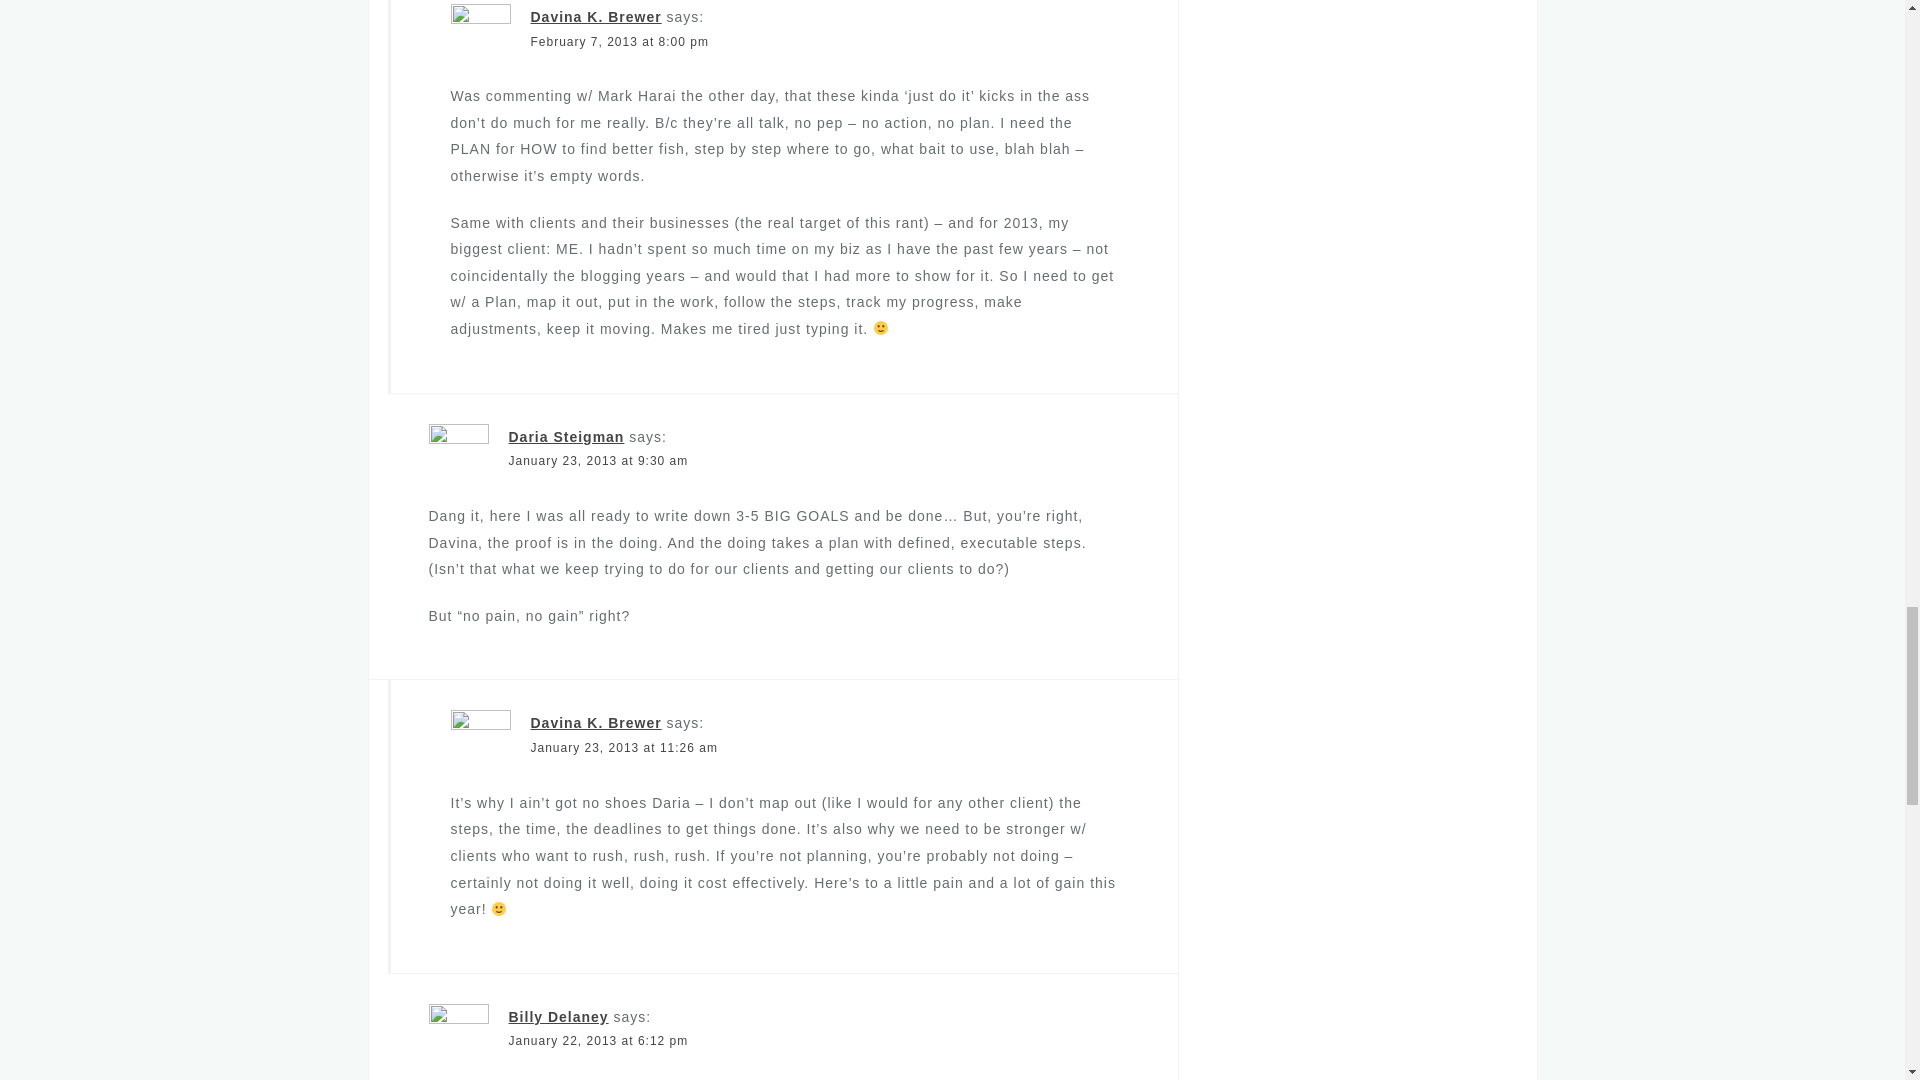 The image size is (1920, 1080). What do you see at coordinates (558, 1016) in the screenshot?
I see `Billy Delaney` at bounding box center [558, 1016].